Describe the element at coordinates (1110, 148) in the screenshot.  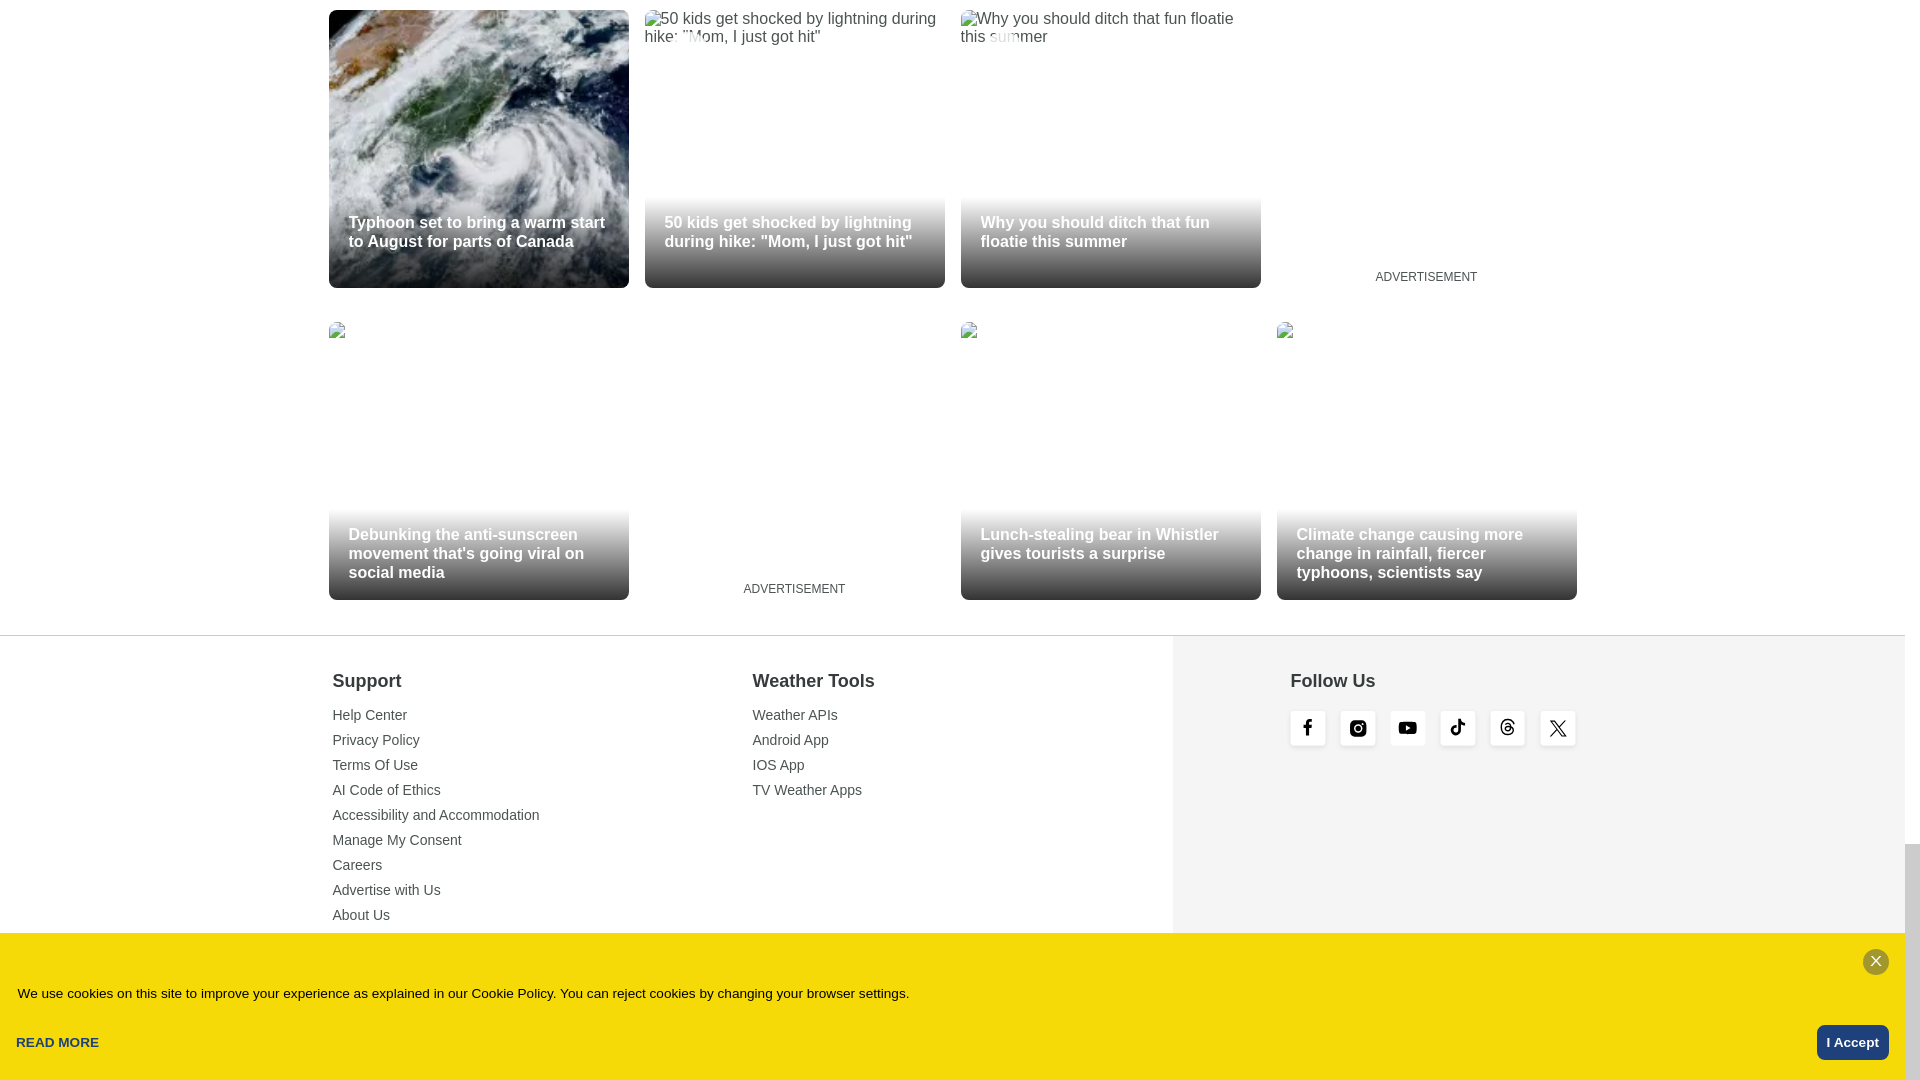
I see `Why you should ditch that fun floatie this summer` at that location.